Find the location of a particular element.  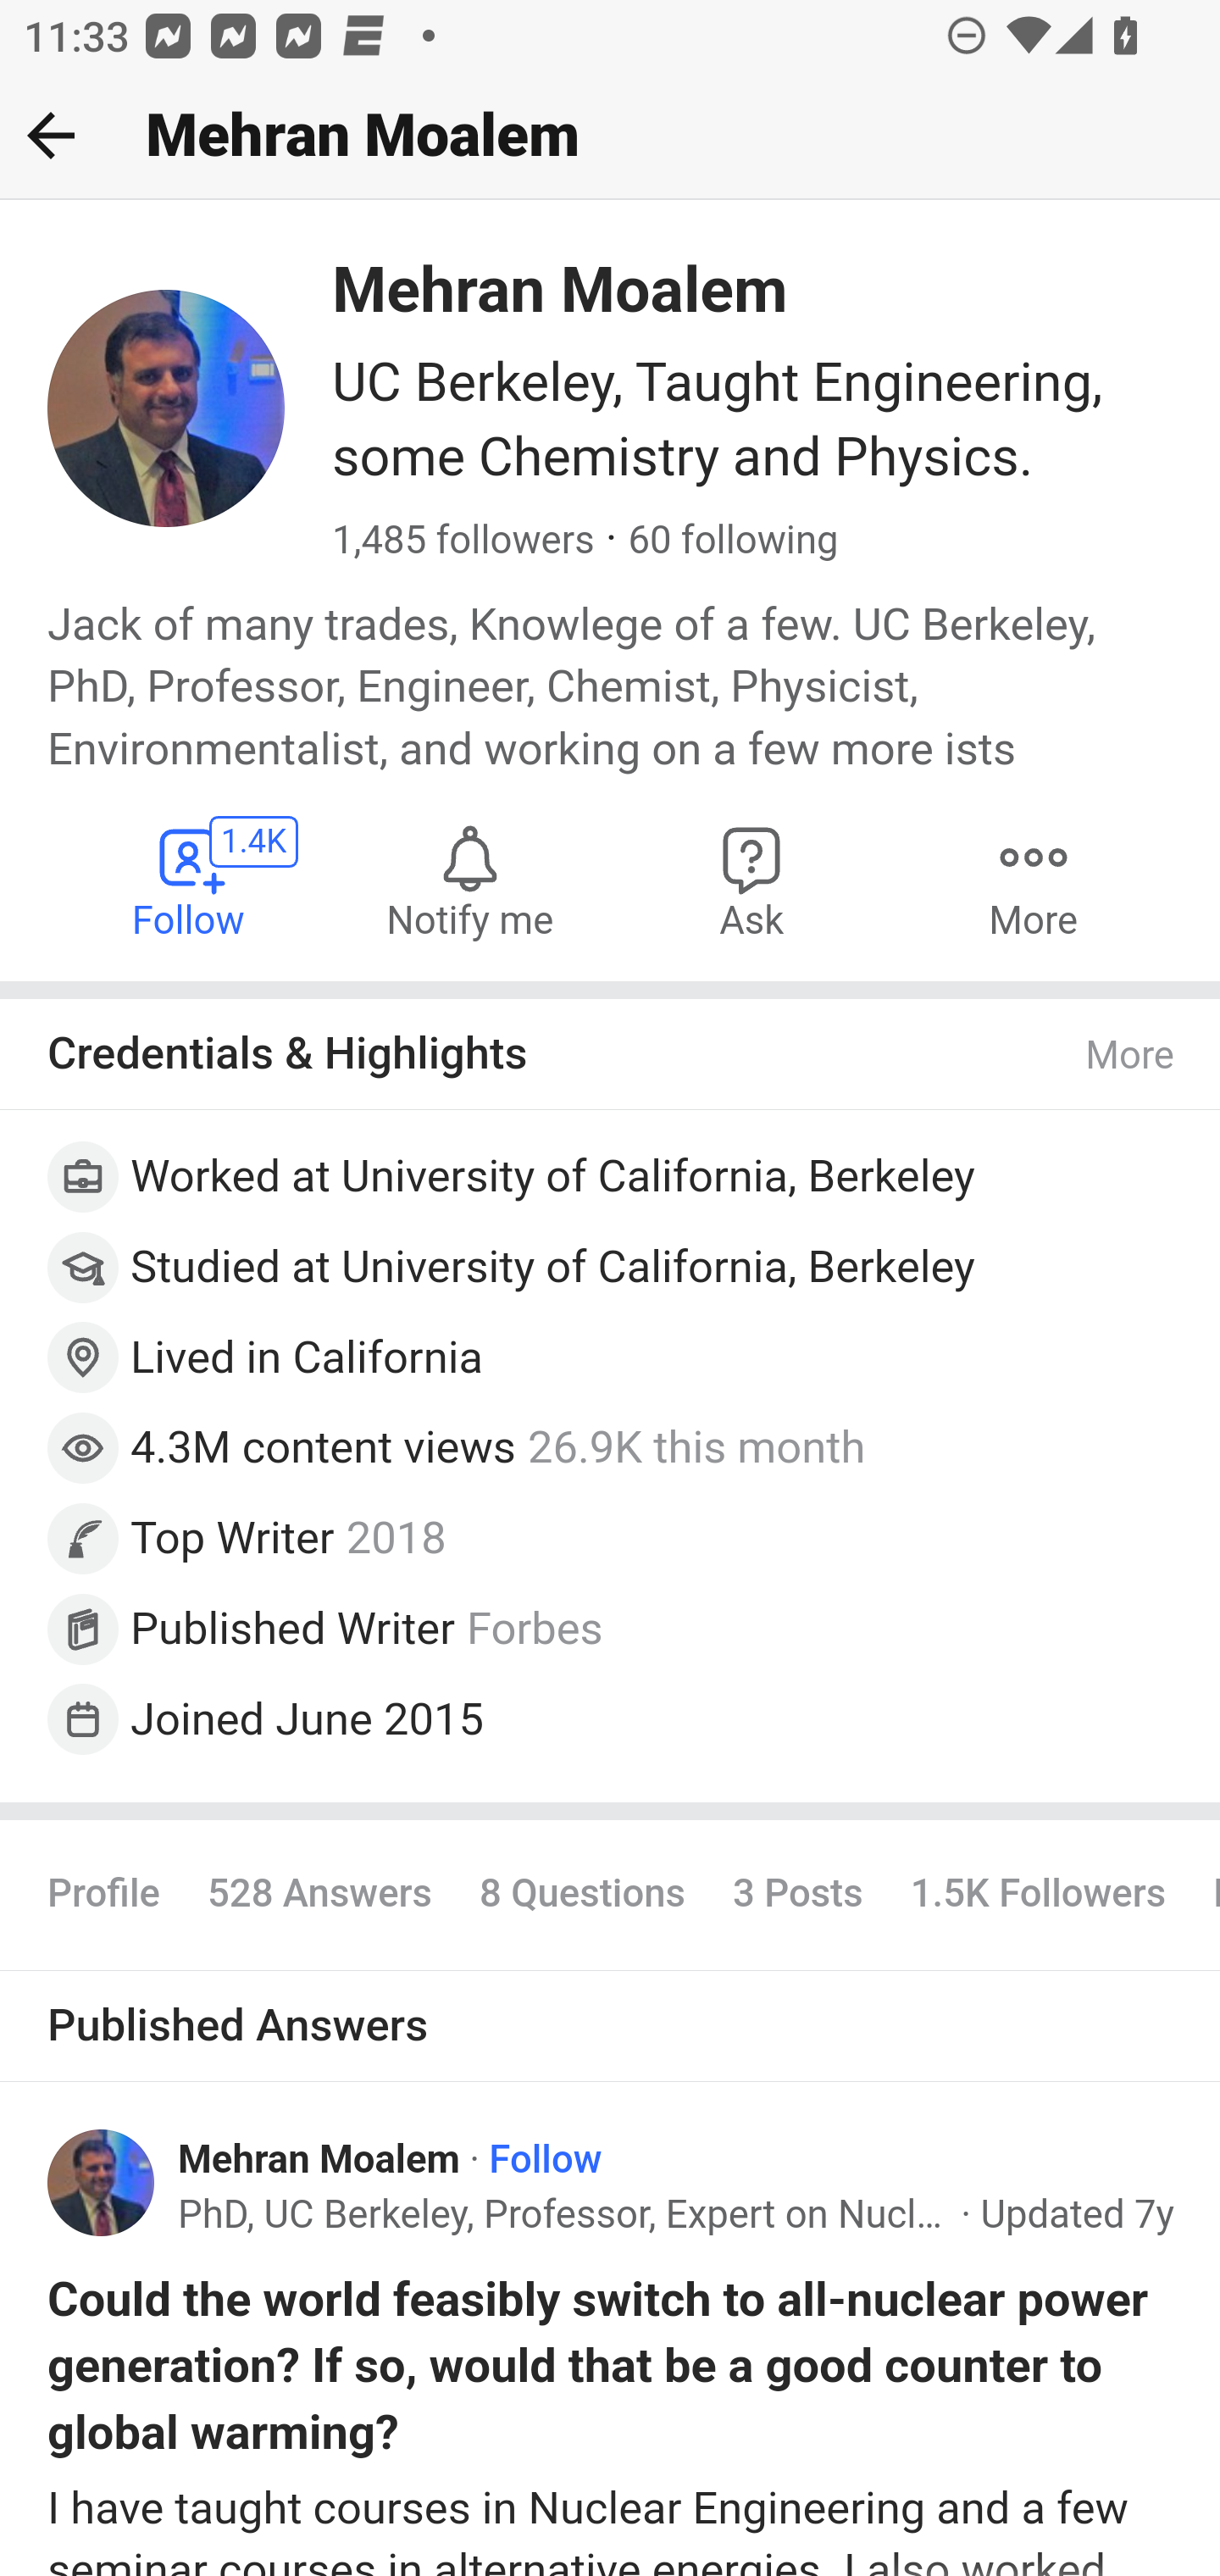

60 following is located at coordinates (732, 542).